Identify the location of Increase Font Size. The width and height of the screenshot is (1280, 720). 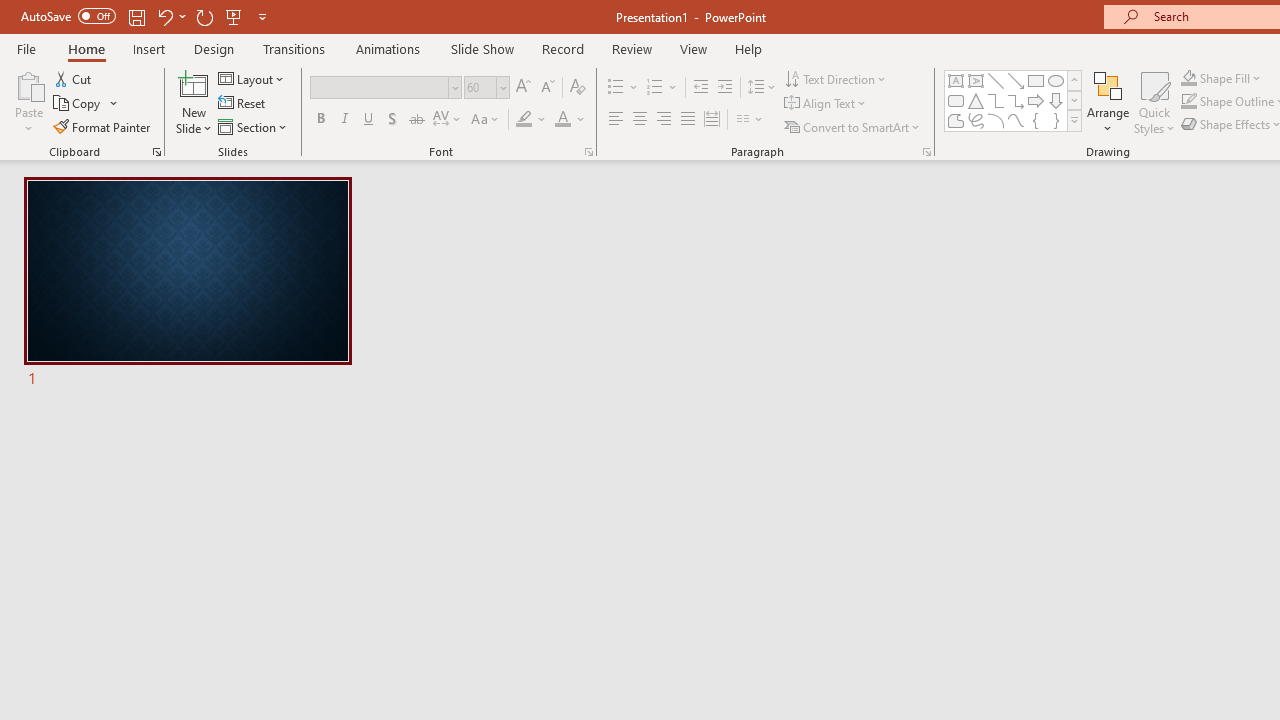
(522, 88).